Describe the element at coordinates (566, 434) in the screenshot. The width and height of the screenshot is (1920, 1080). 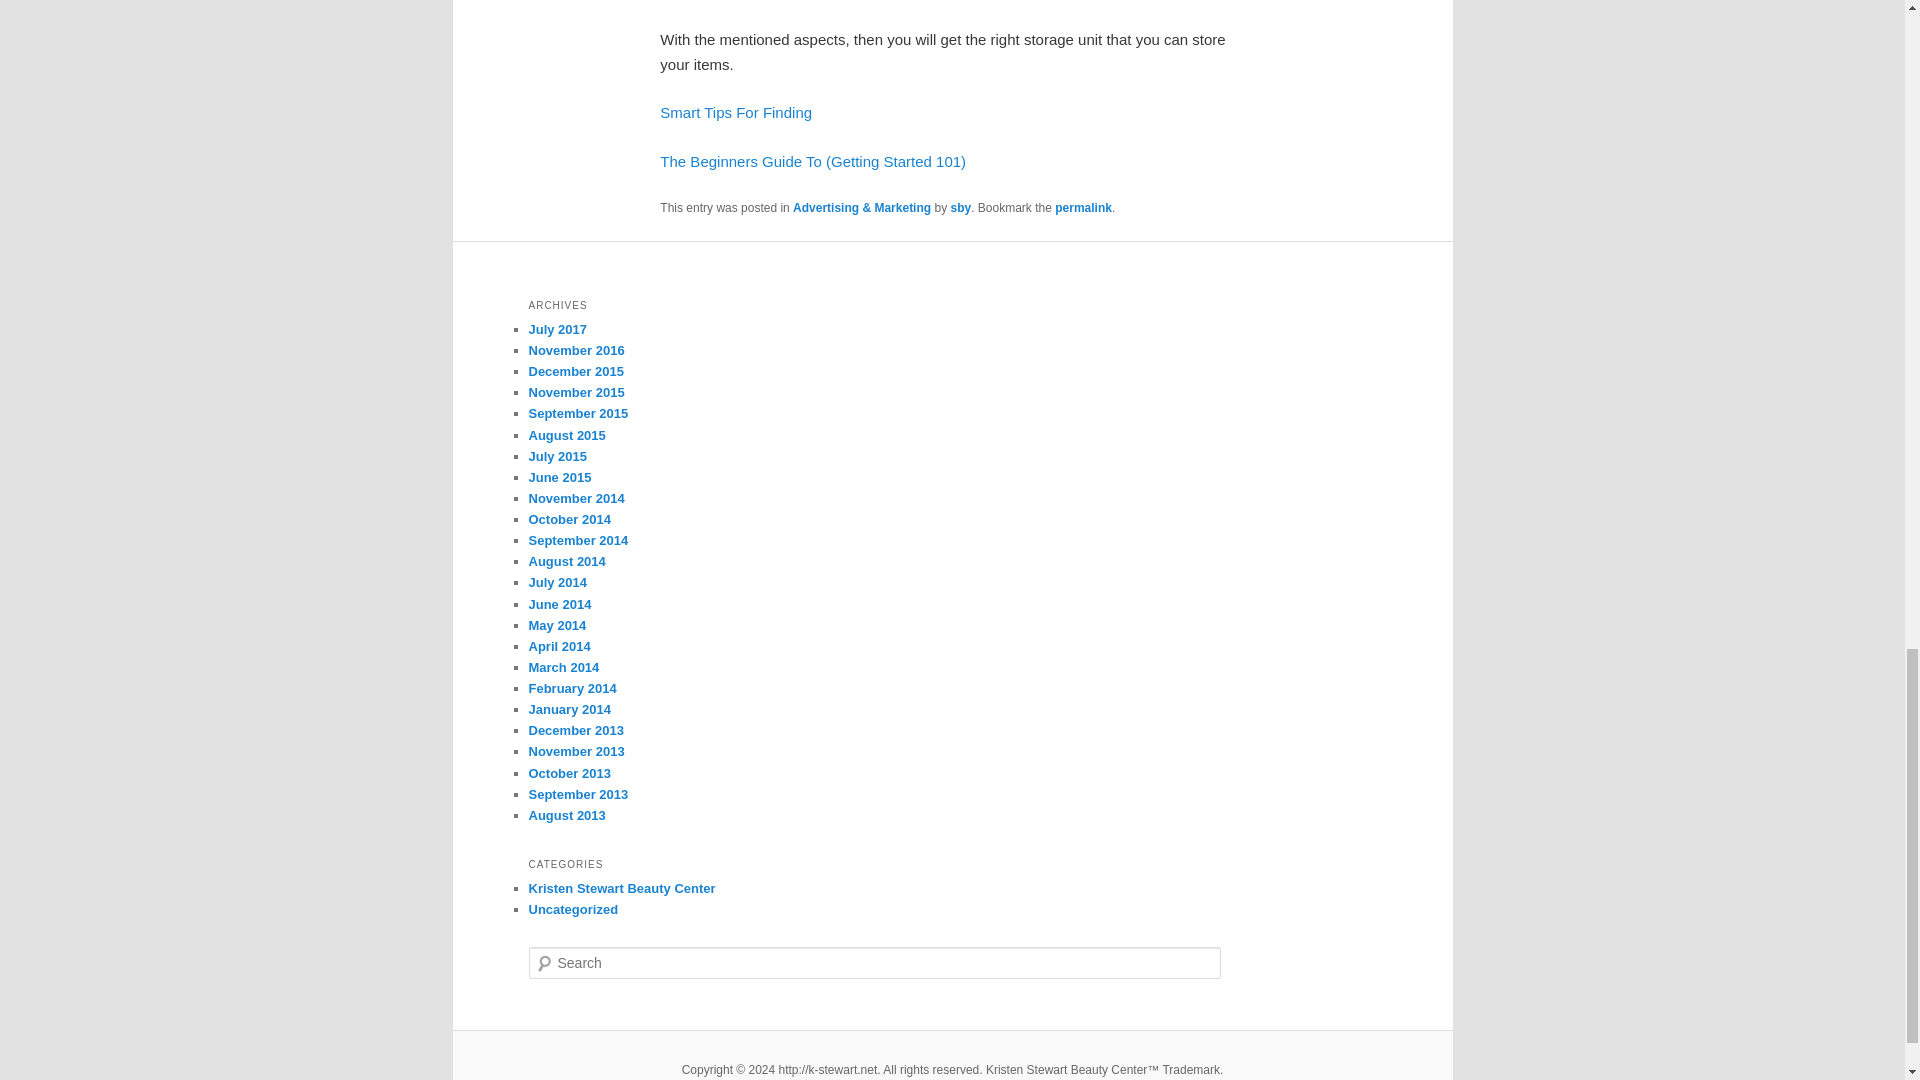
I see `August 2015` at that location.